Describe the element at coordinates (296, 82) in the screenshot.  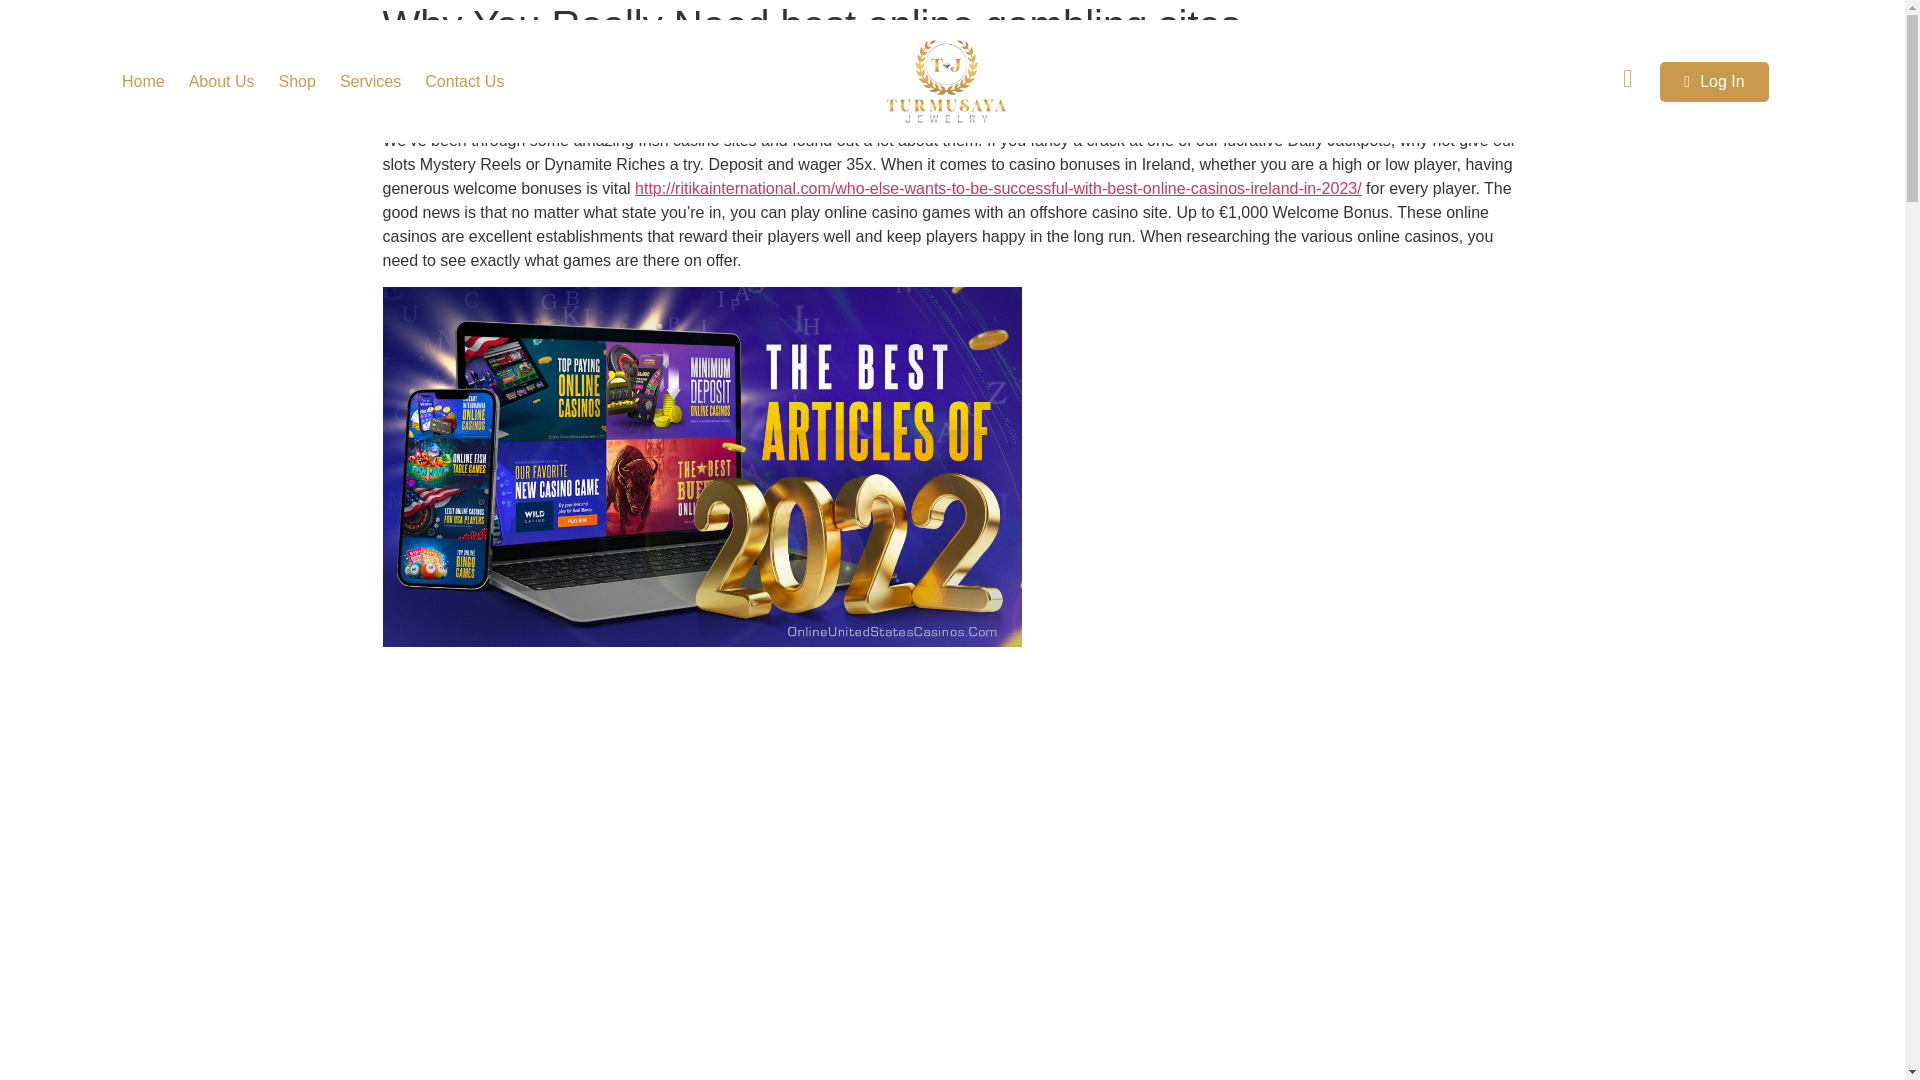
I see `Shop` at that location.